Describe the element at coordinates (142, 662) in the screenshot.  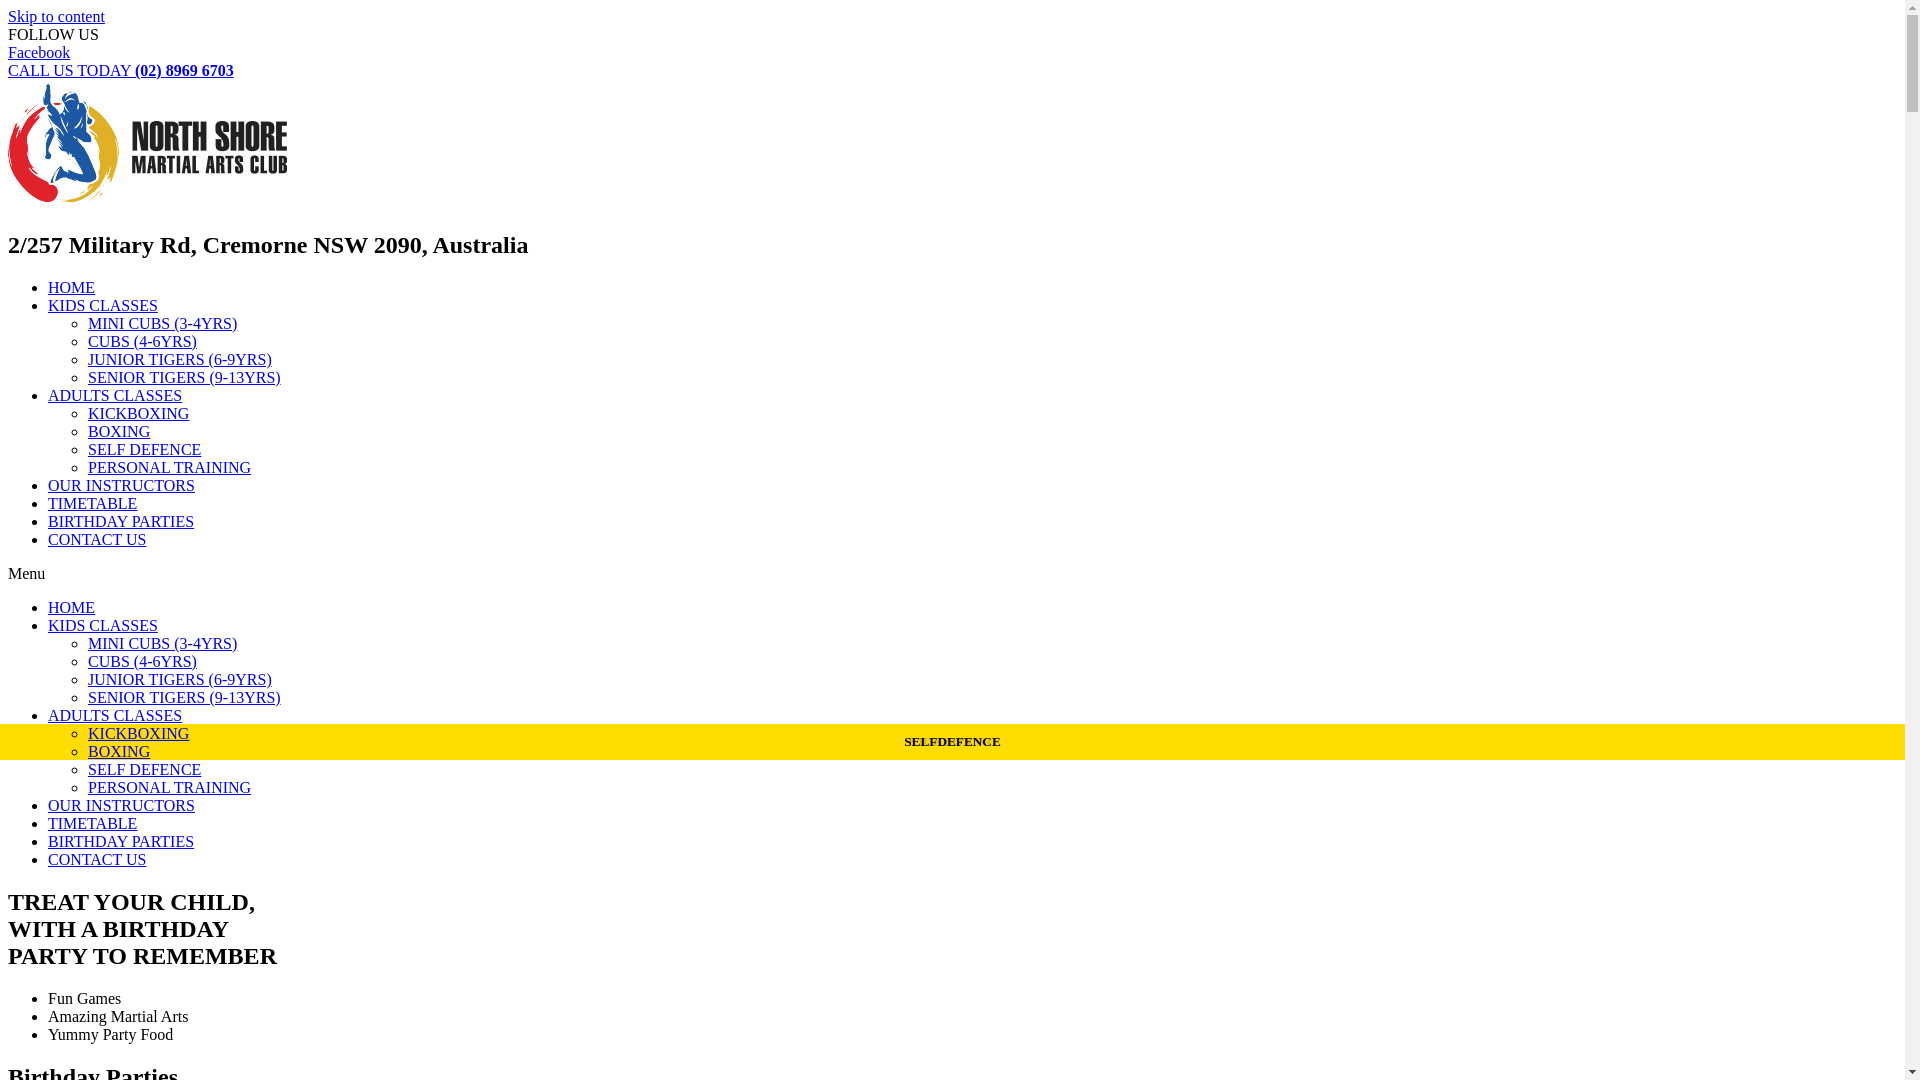
I see `CUBS (4-6YRS)` at that location.